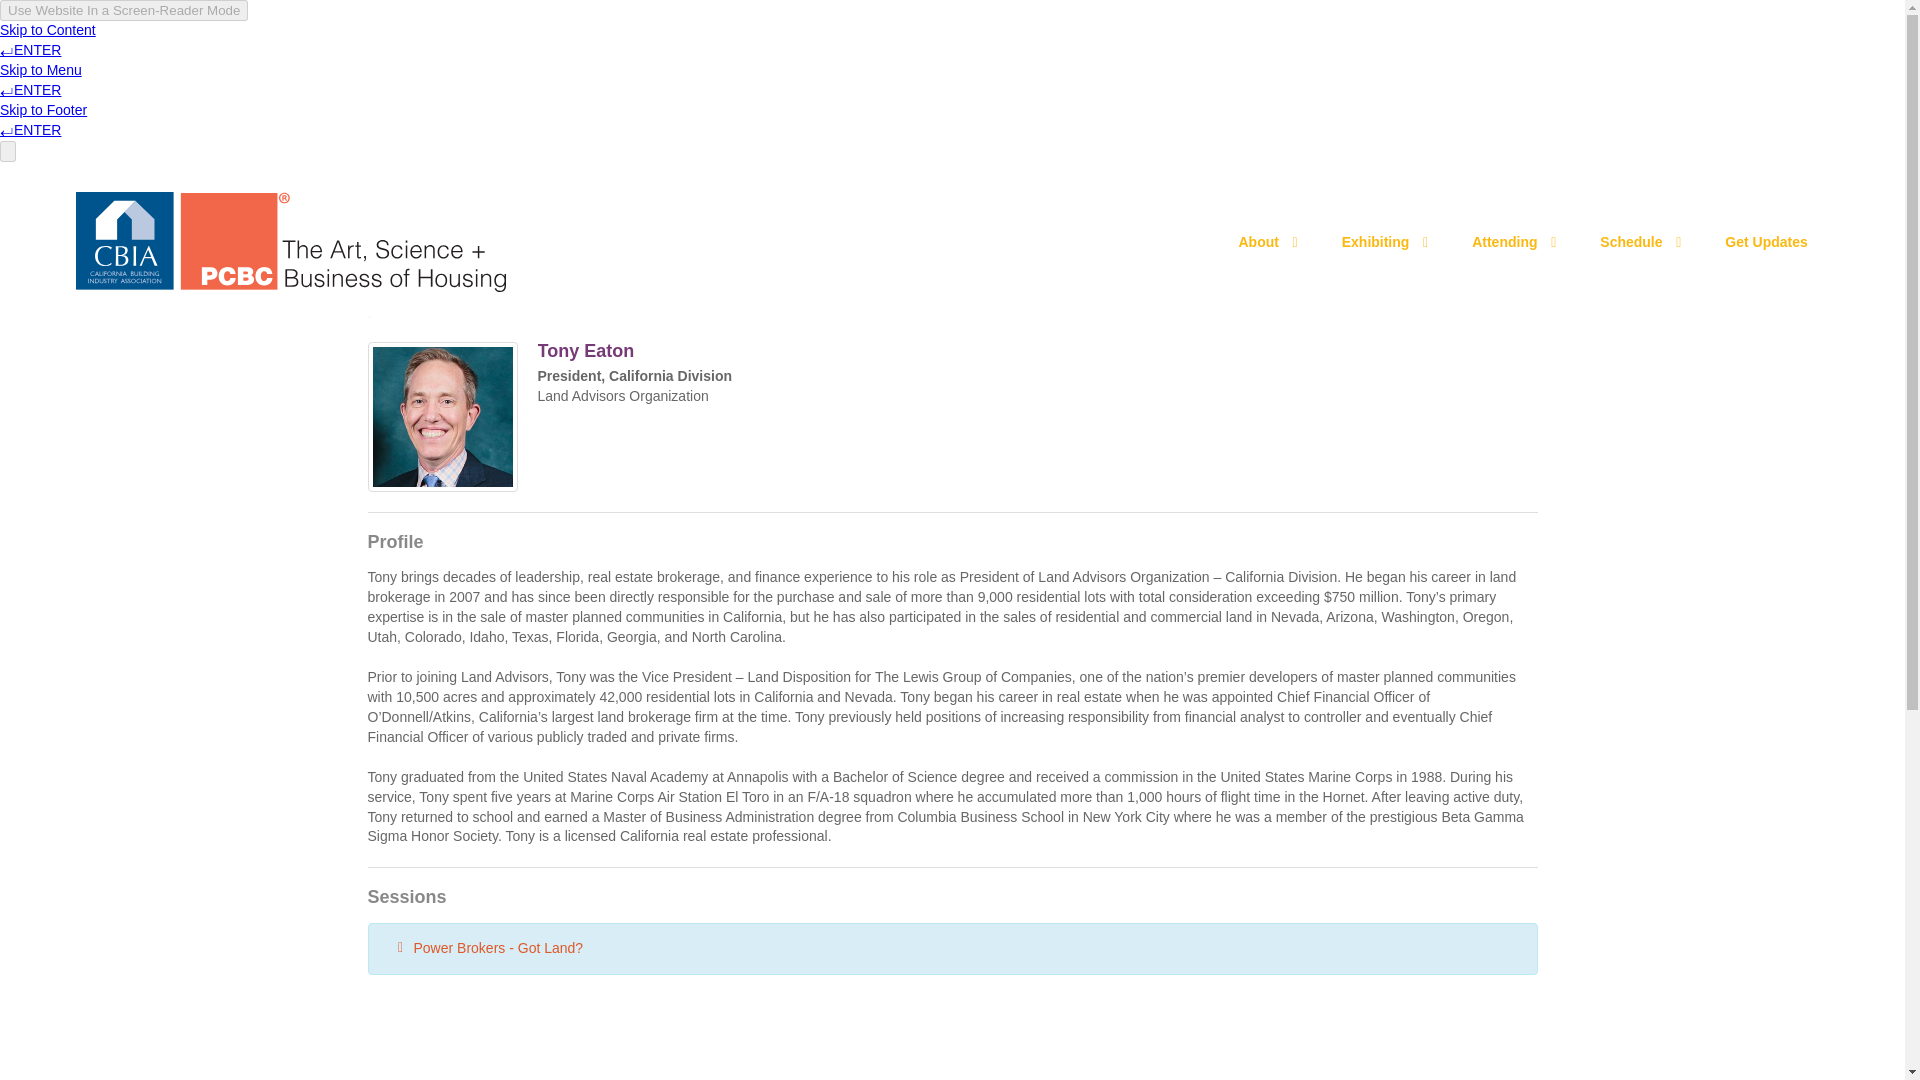 The image size is (1920, 1080). What do you see at coordinates (1386, 242) in the screenshot?
I see `Exhibiting  ` at bounding box center [1386, 242].